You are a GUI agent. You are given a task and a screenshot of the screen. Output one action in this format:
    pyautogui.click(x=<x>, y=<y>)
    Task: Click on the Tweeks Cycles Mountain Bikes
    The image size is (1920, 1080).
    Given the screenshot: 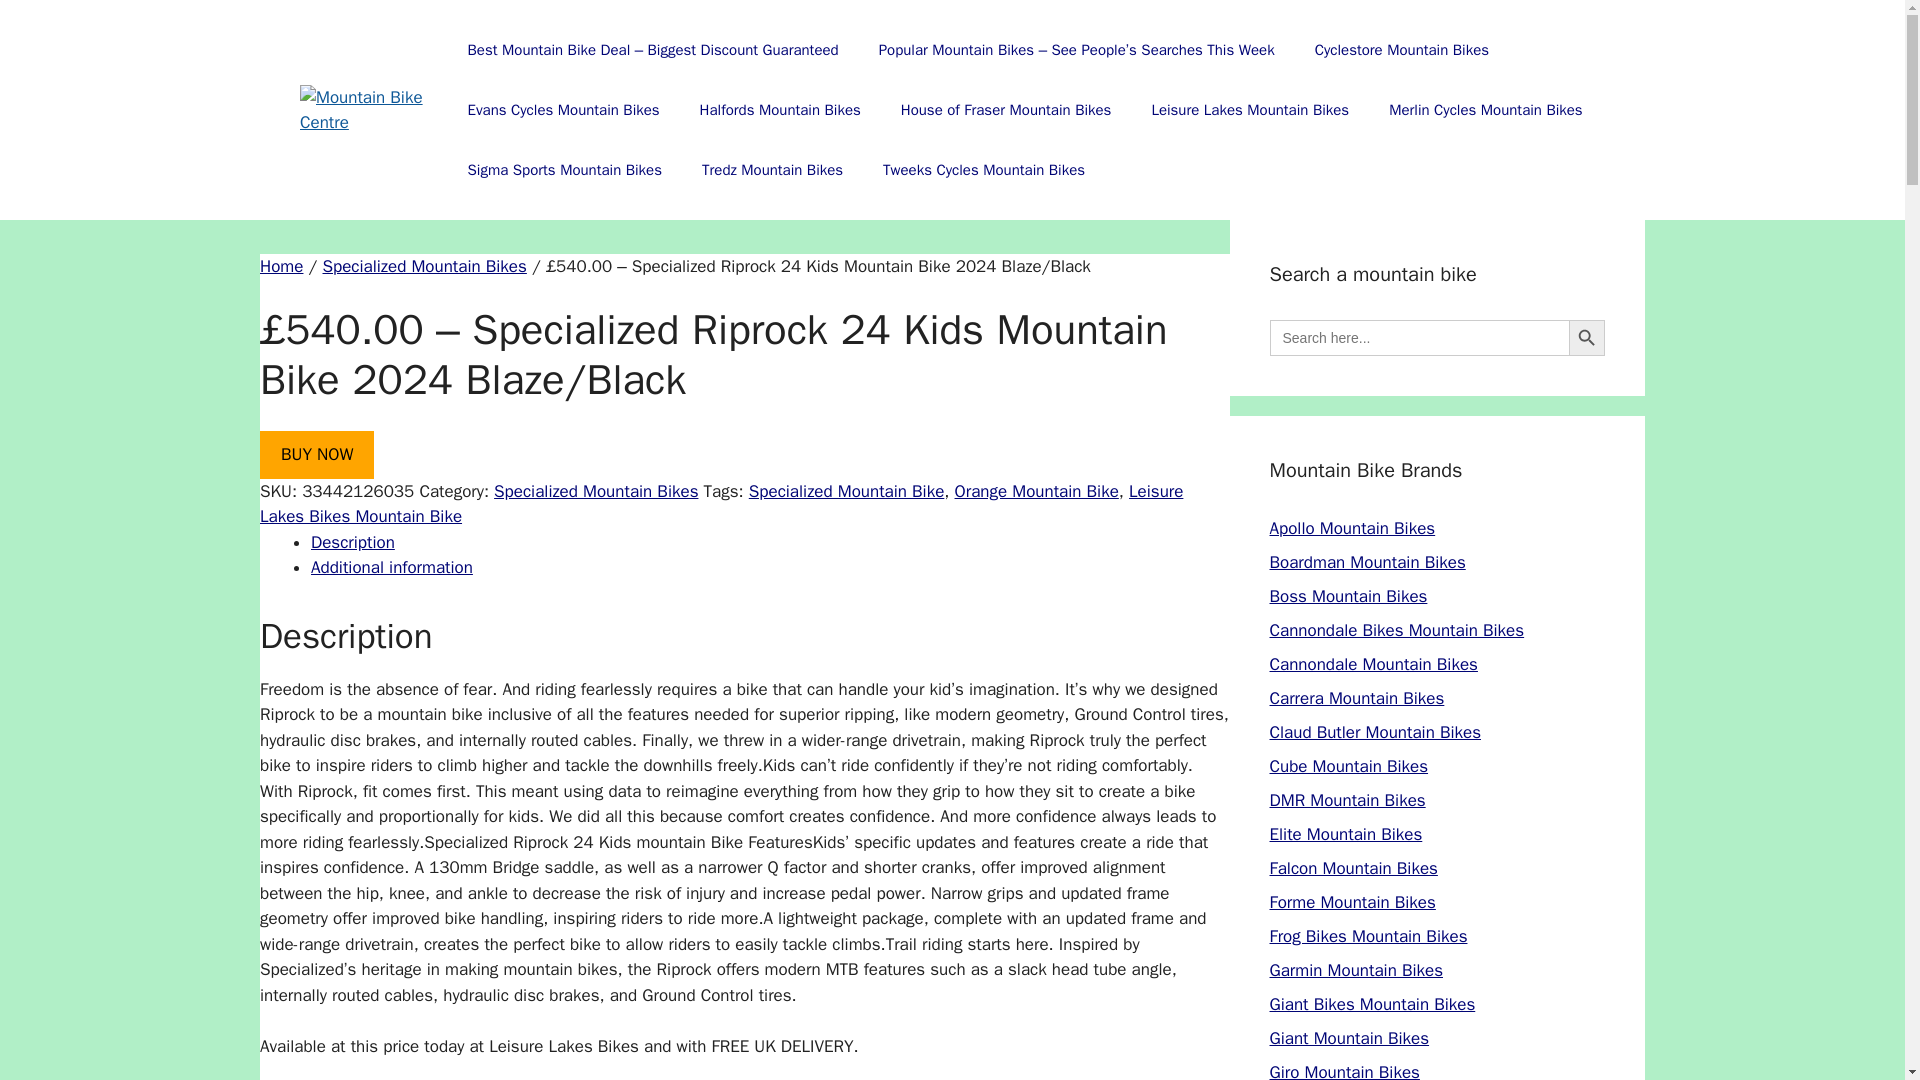 What is the action you would take?
    pyautogui.click(x=984, y=170)
    